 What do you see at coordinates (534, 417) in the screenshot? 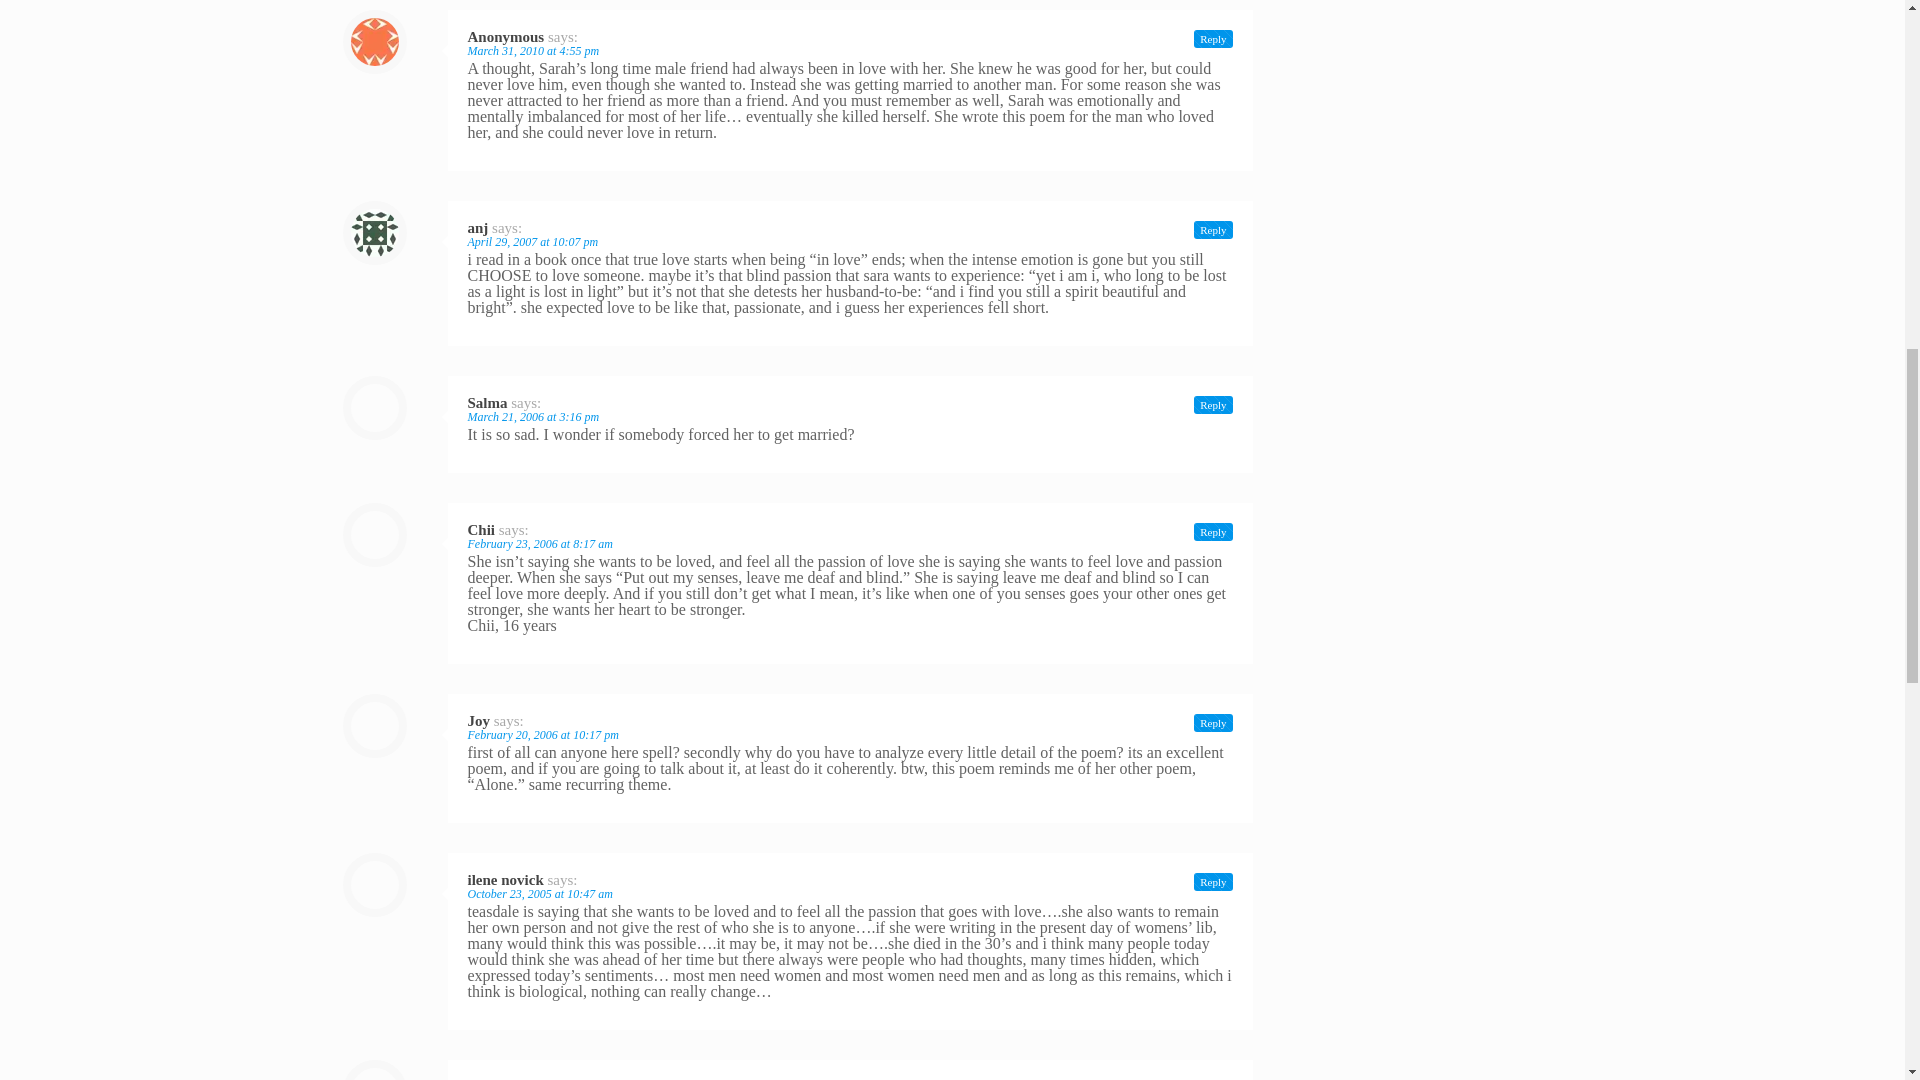
I see `March 21, 2006 at 3:16 pm` at bounding box center [534, 417].